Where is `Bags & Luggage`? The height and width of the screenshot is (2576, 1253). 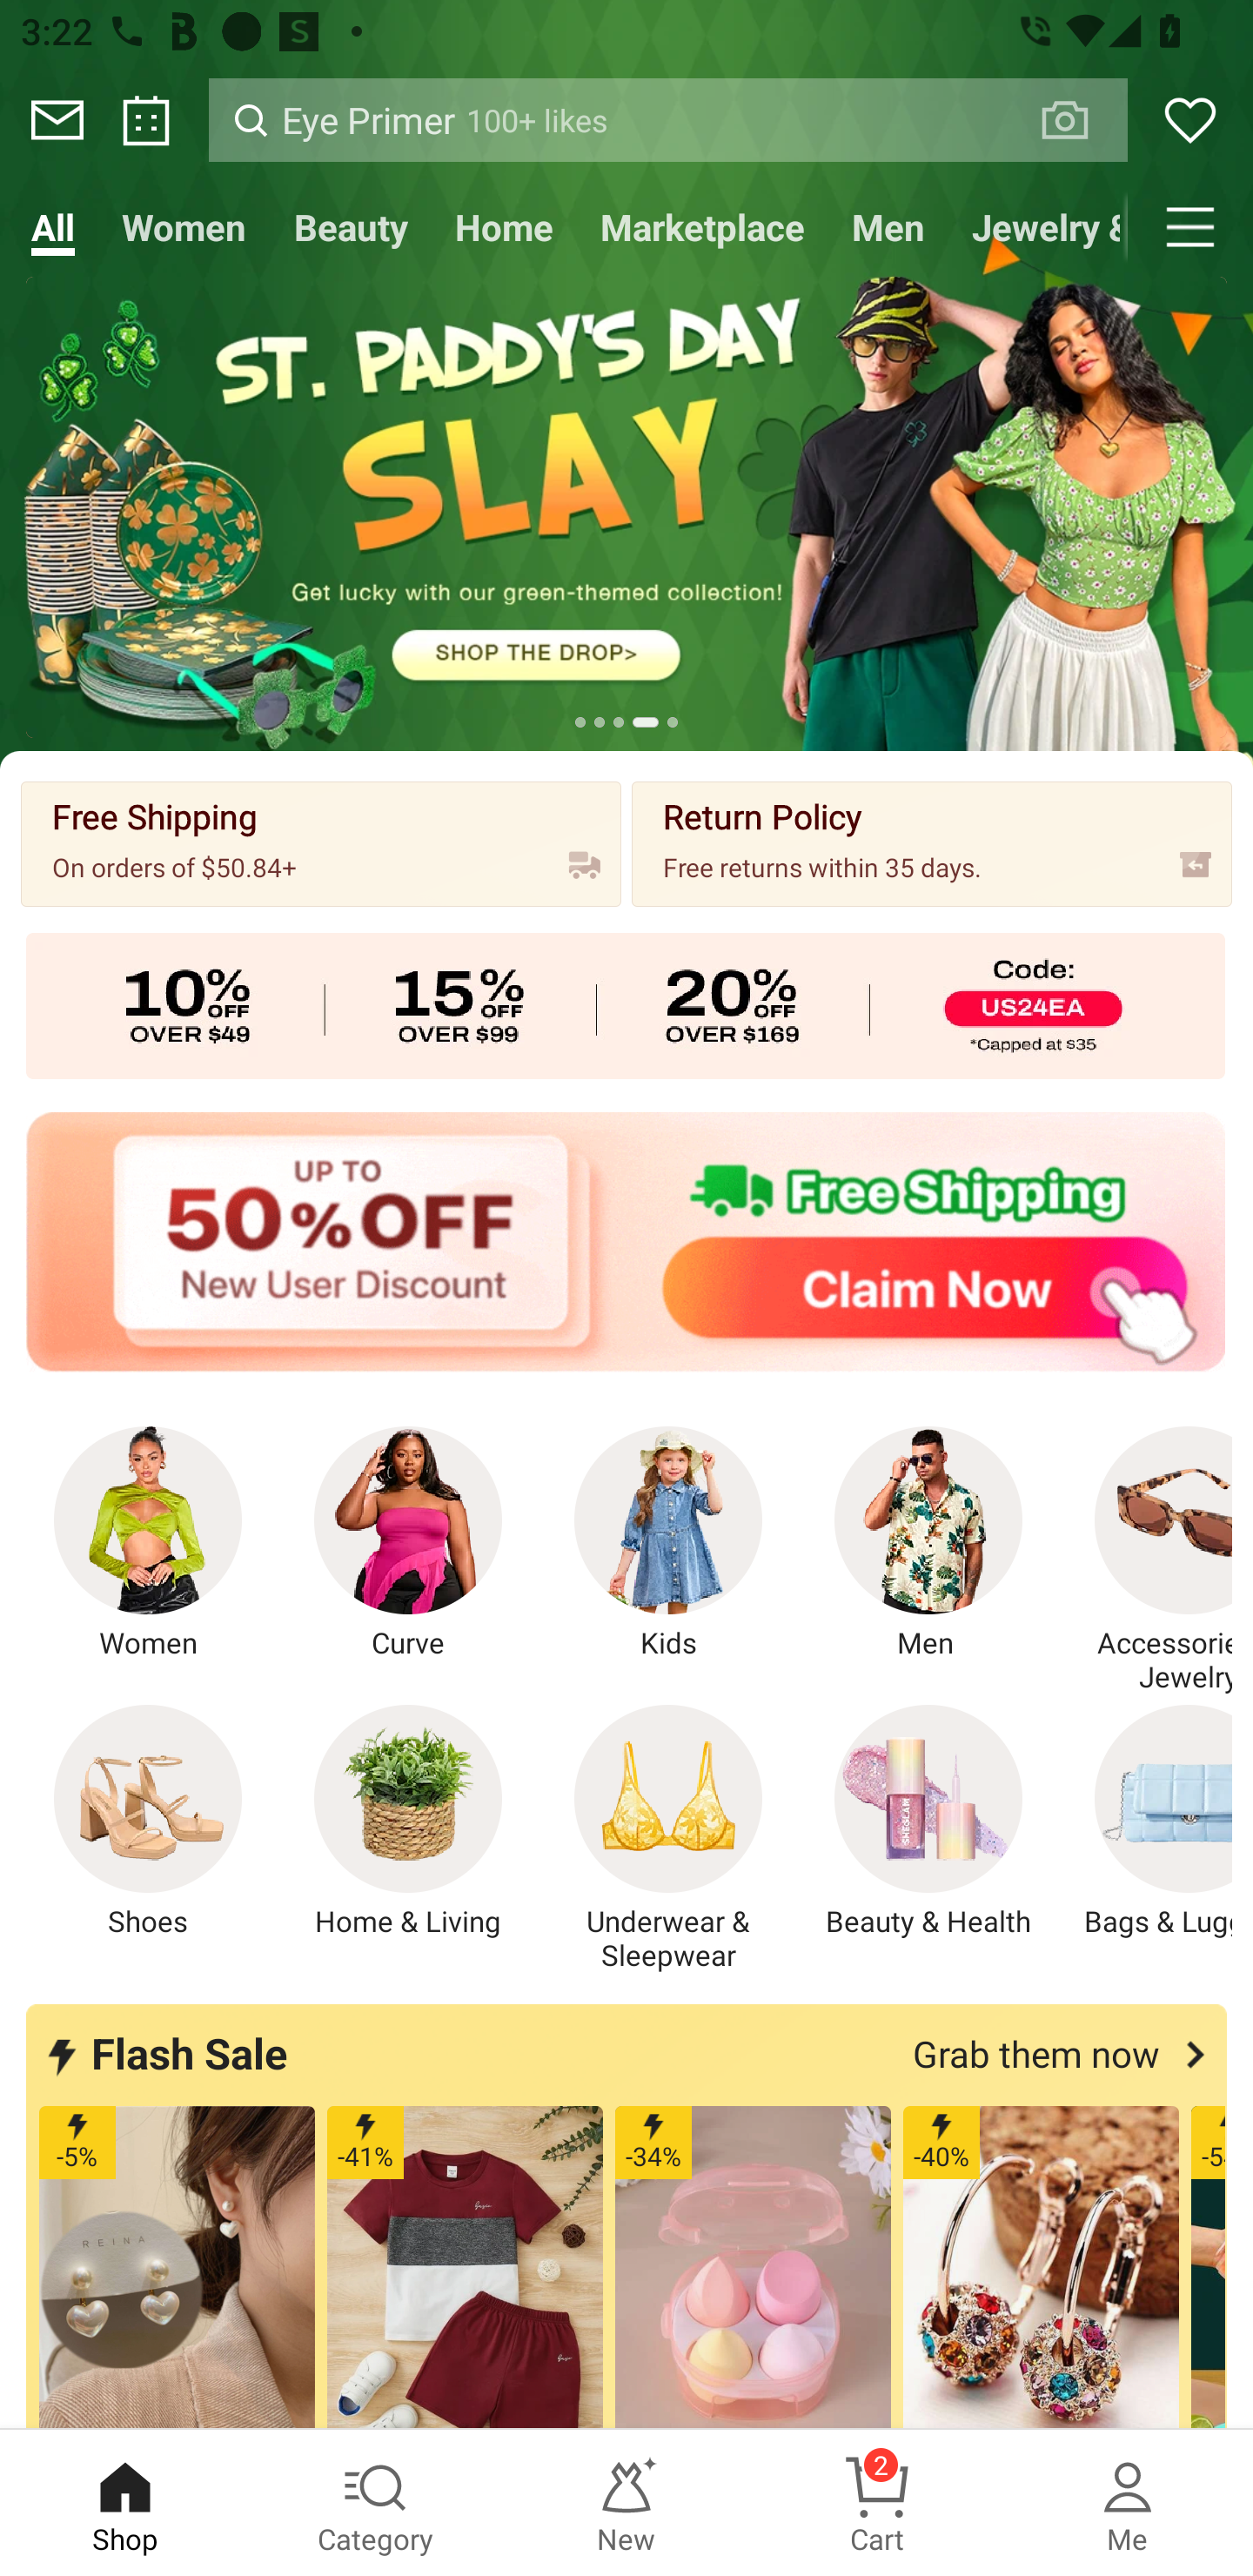 Bags & Luggage is located at coordinates (1146, 1822).